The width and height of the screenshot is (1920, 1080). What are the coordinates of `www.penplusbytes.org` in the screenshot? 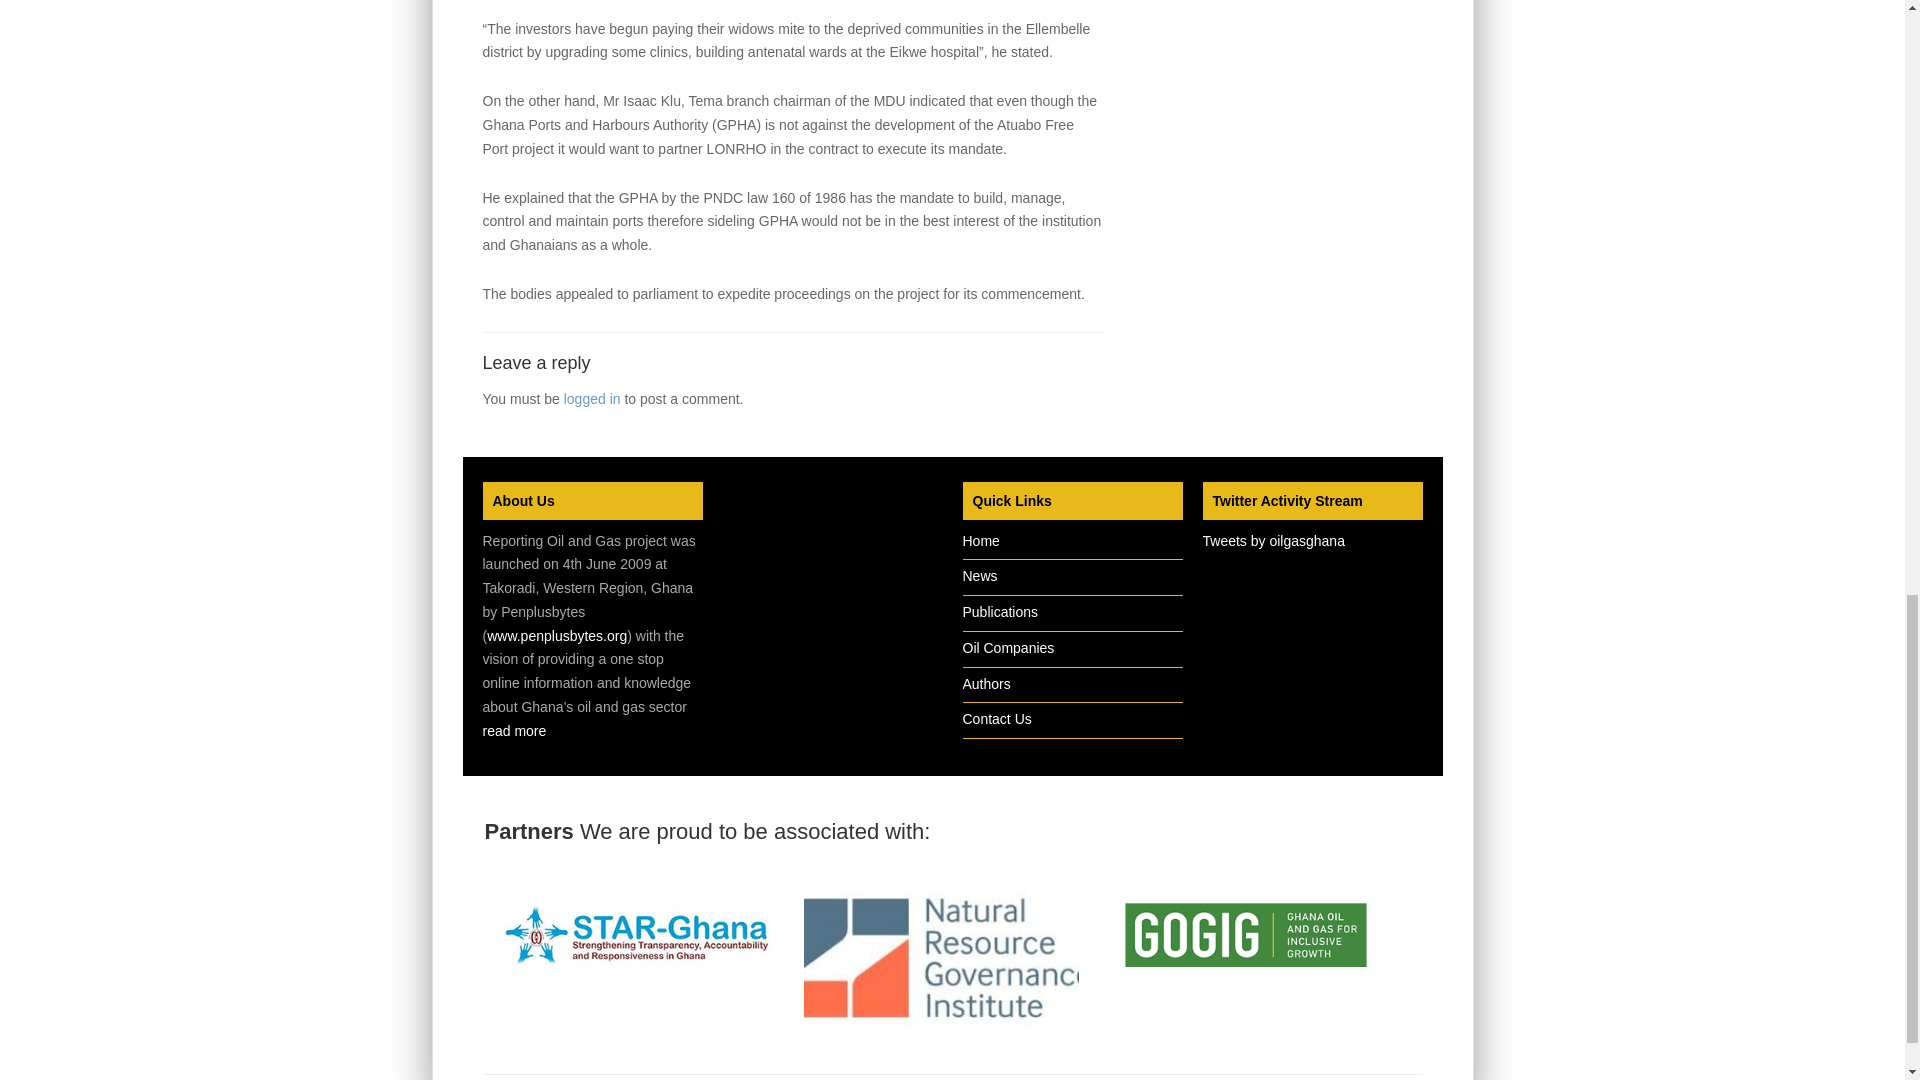 It's located at (557, 635).